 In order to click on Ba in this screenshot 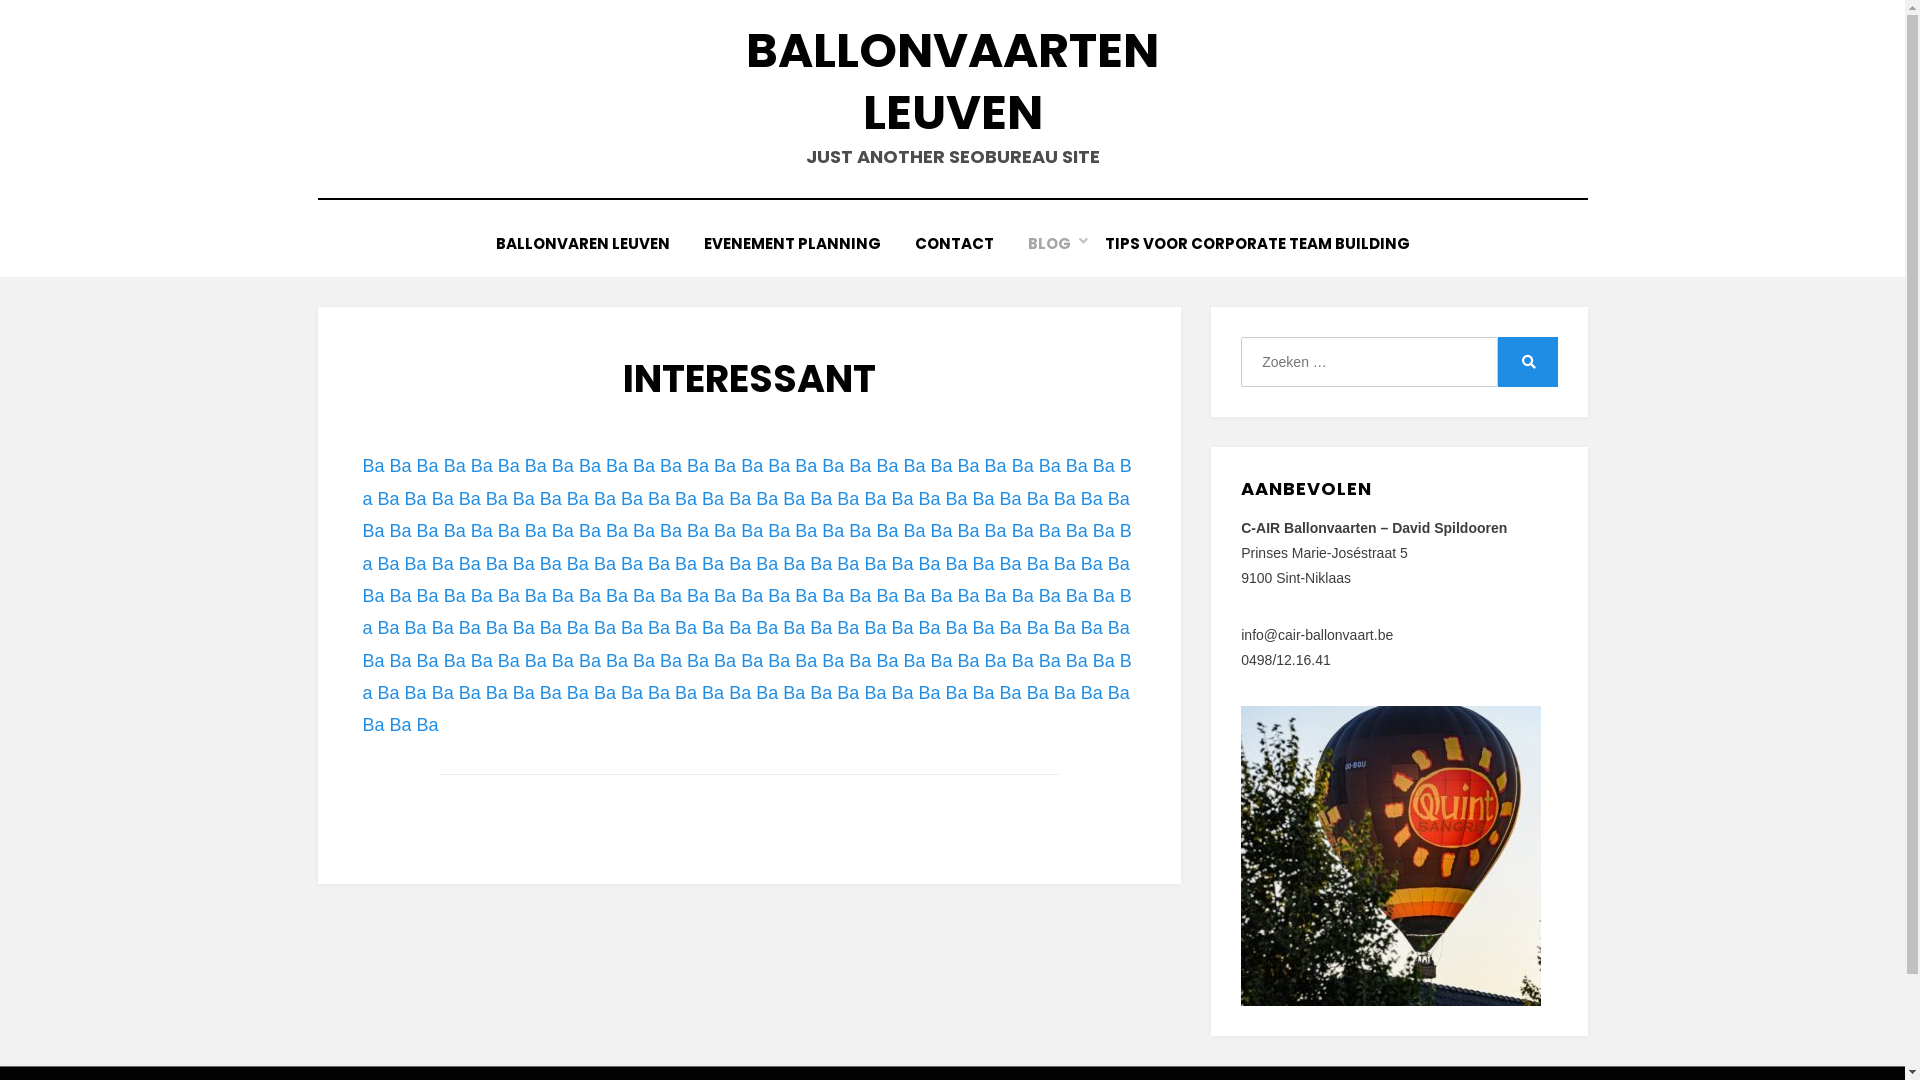, I will do `click(671, 596)`.